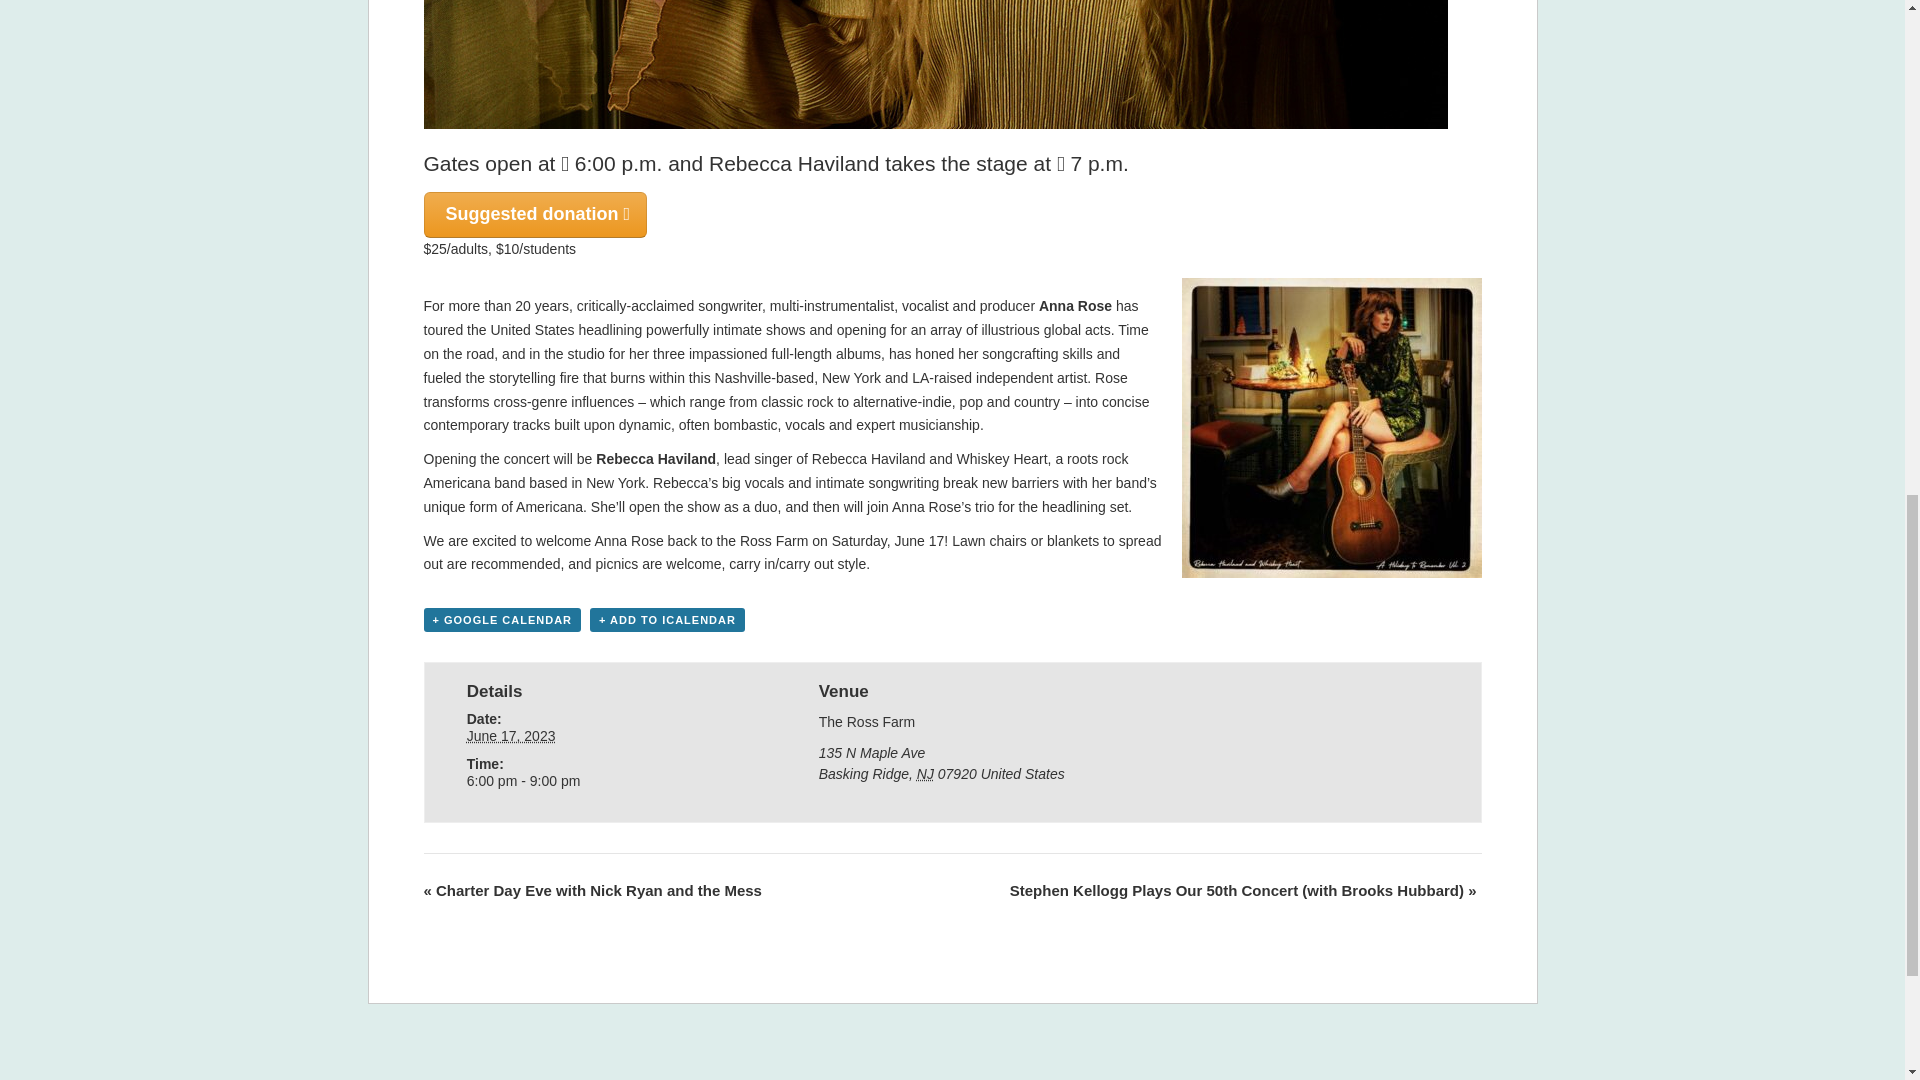  Describe the element at coordinates (666, 620) in the screenshot. I see `Download .ics file` at that location.